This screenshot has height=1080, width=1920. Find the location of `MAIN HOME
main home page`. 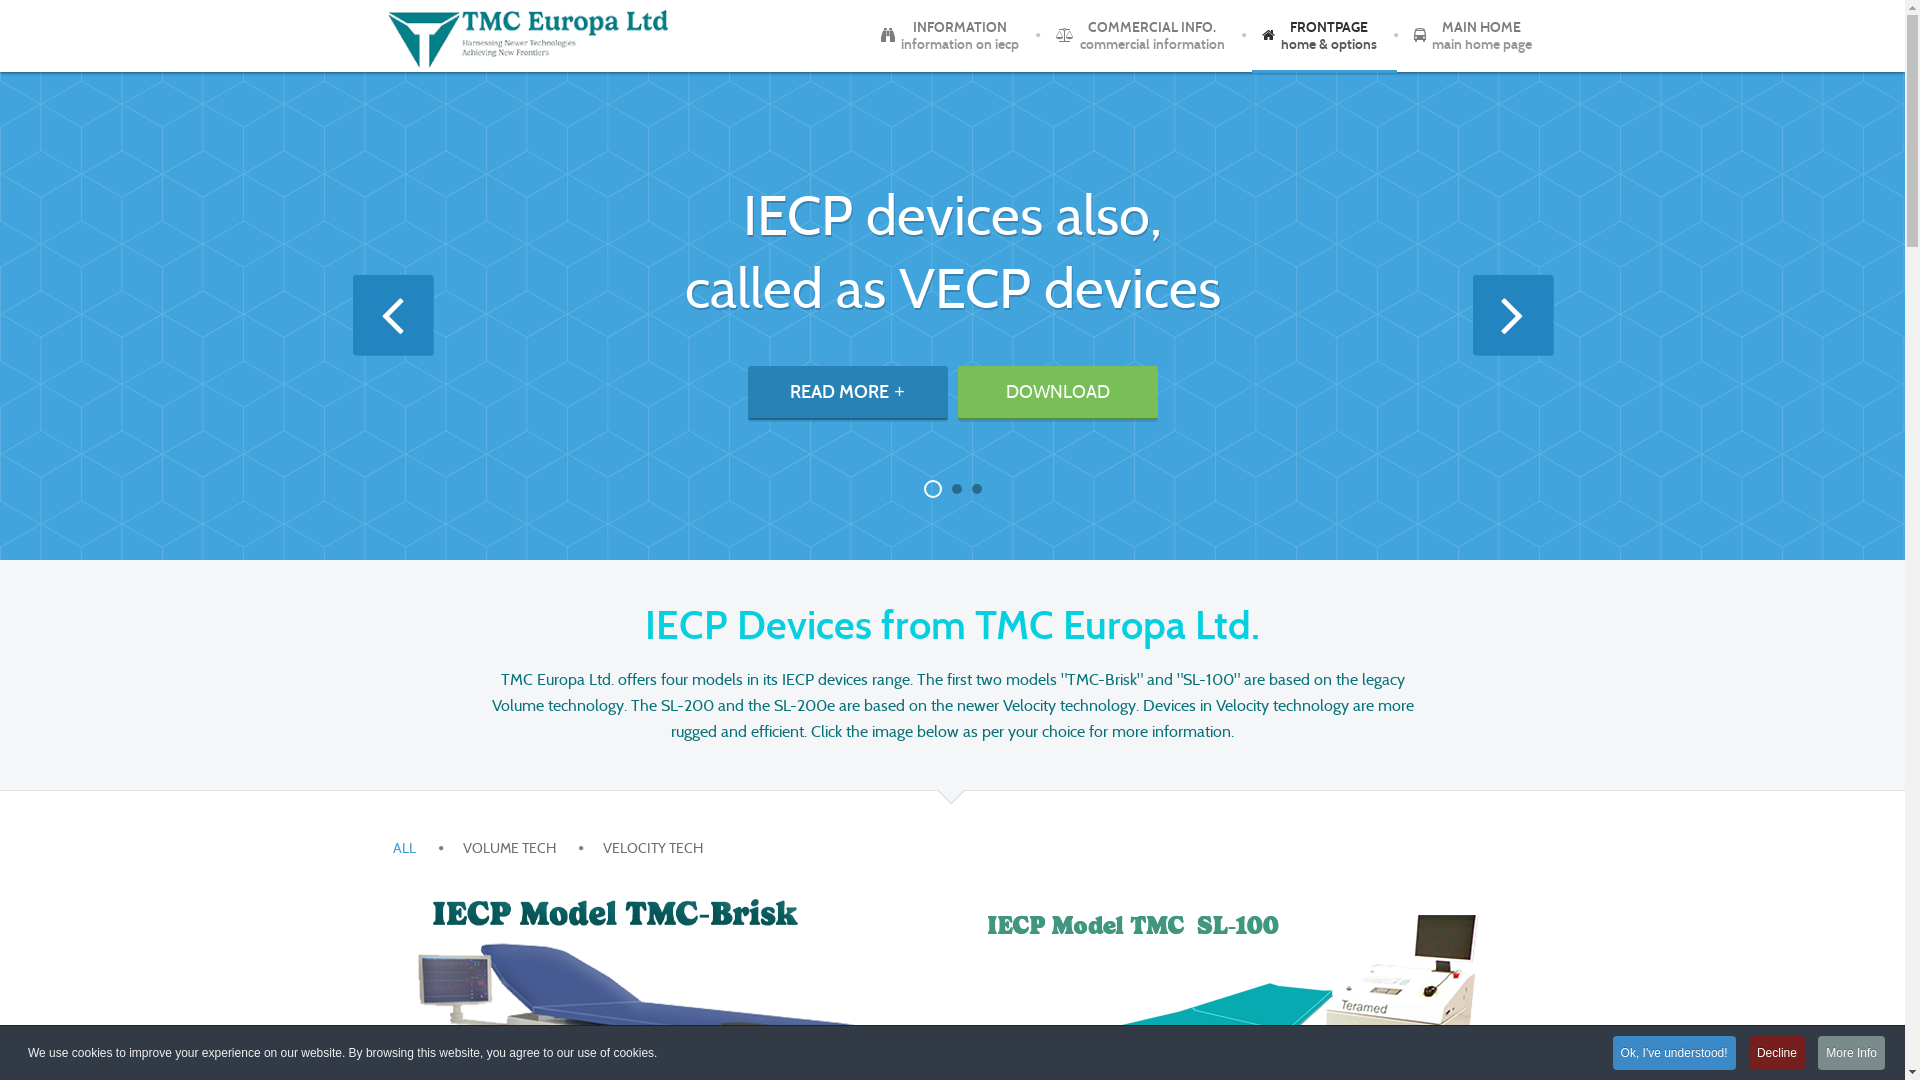

MAIN HOME
main home page is located at coordinates (1472, 36).